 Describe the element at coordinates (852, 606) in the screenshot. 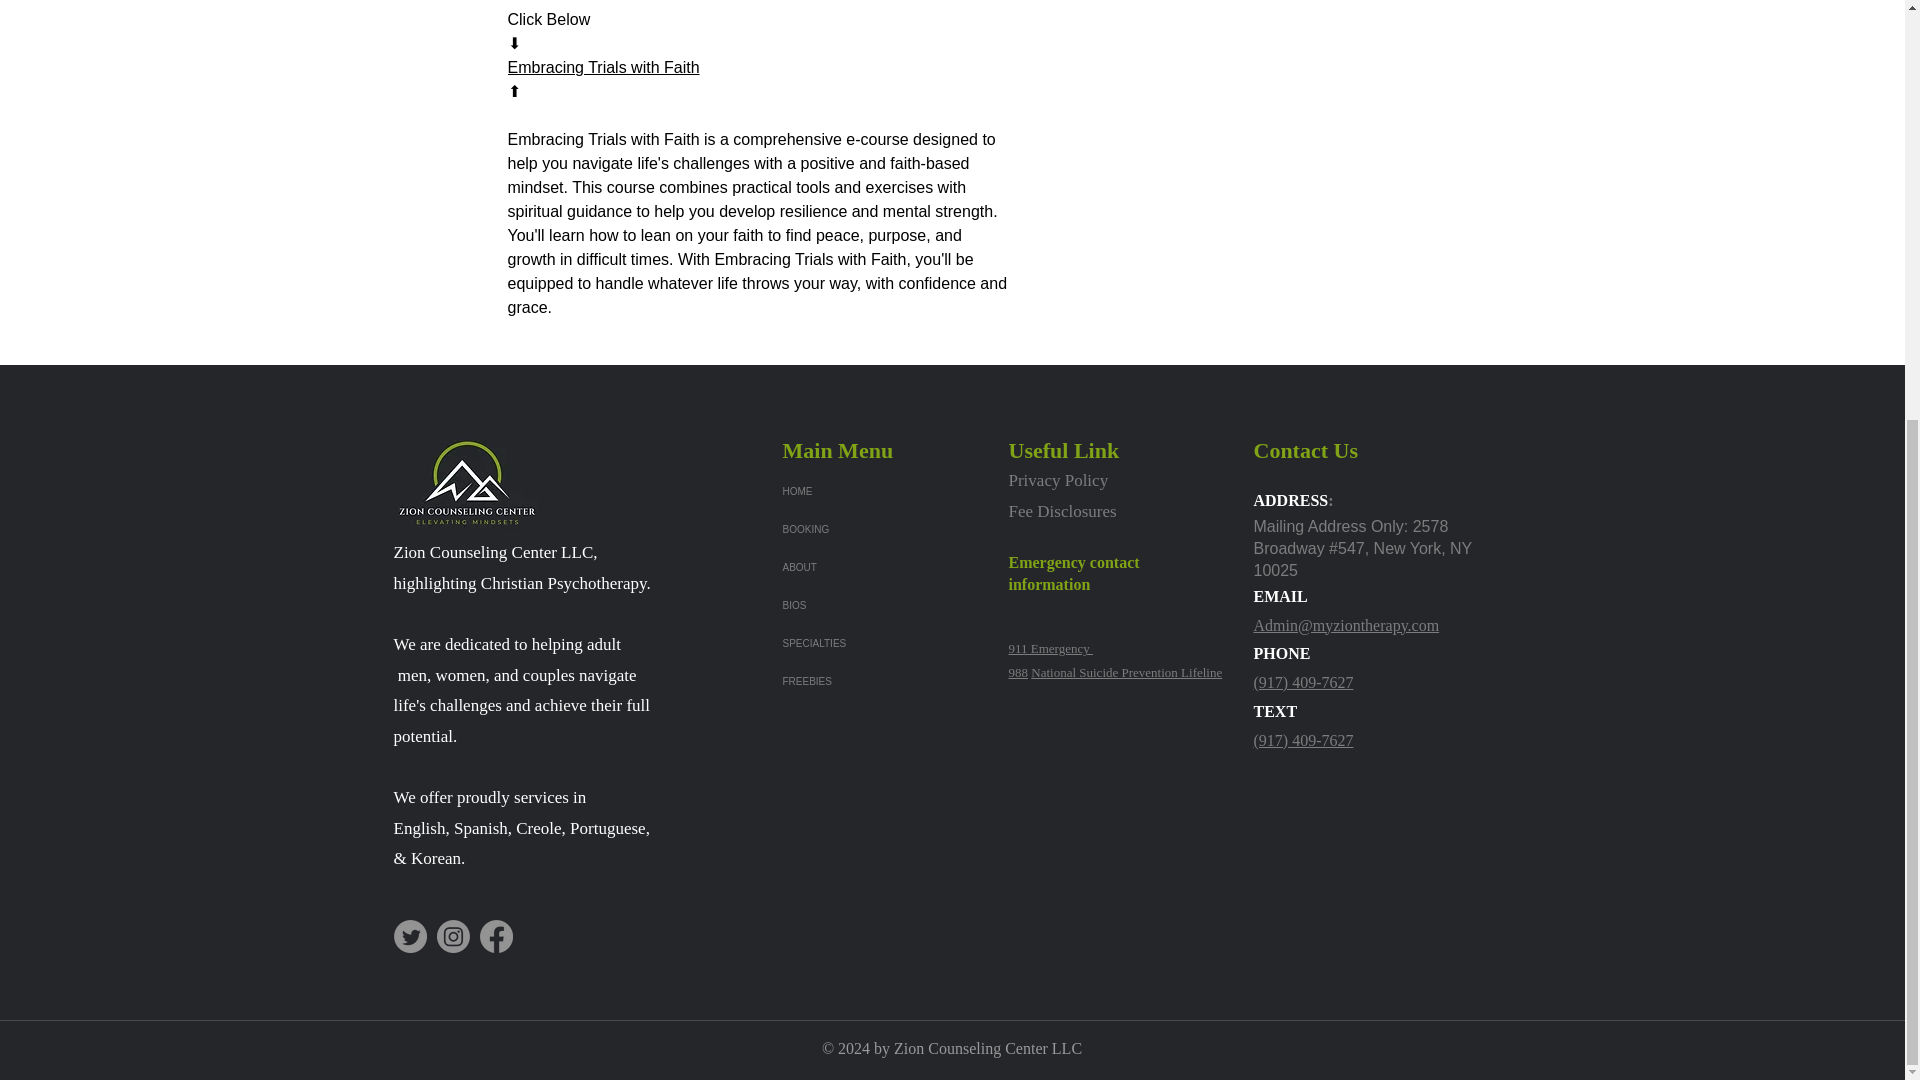

I see `BIOS` at that location.